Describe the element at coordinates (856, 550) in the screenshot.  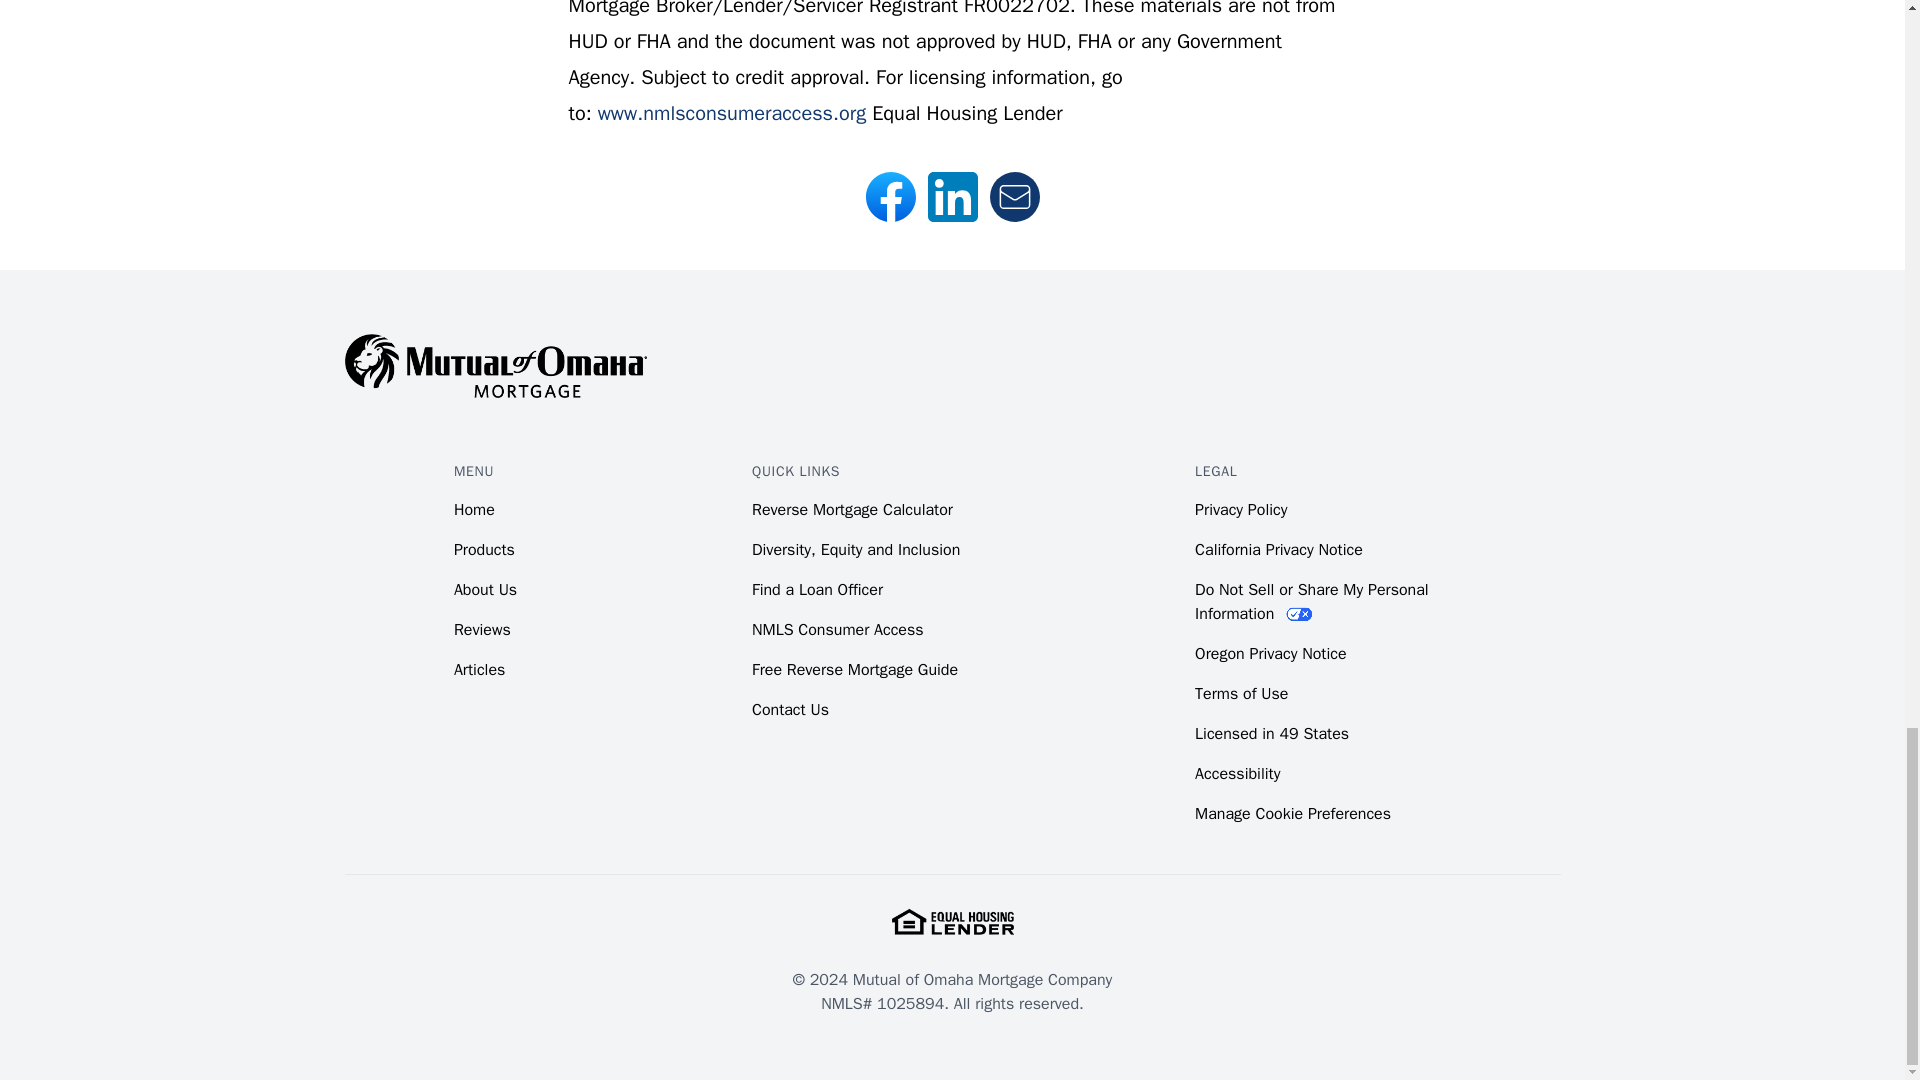
I see `Diversity, Equity and Inclusion` at that location.